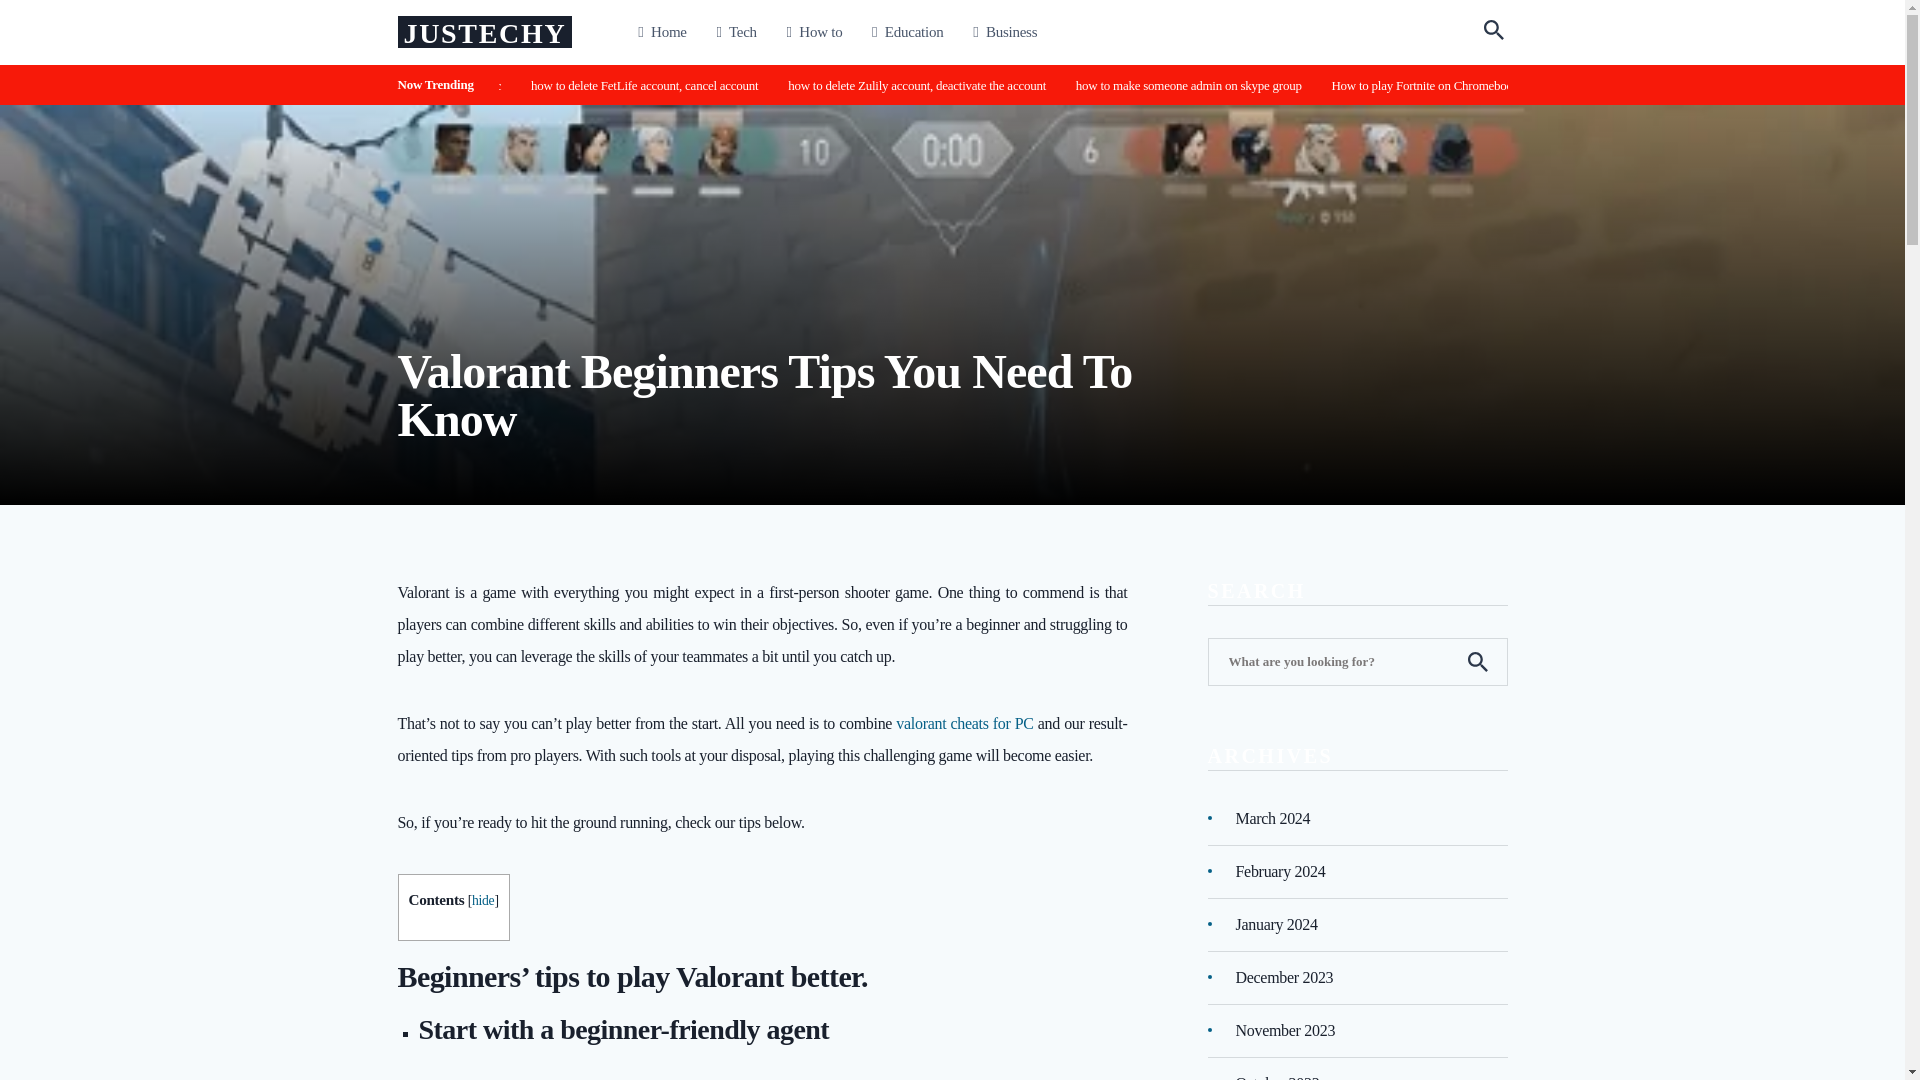 Image resolution: width=1920 pixels, height=1080 pixels. Describe the element at coordinates (1564, 84) in the screenshot. I see `How to play Fortnite on Chromebook in 2022` at that location.